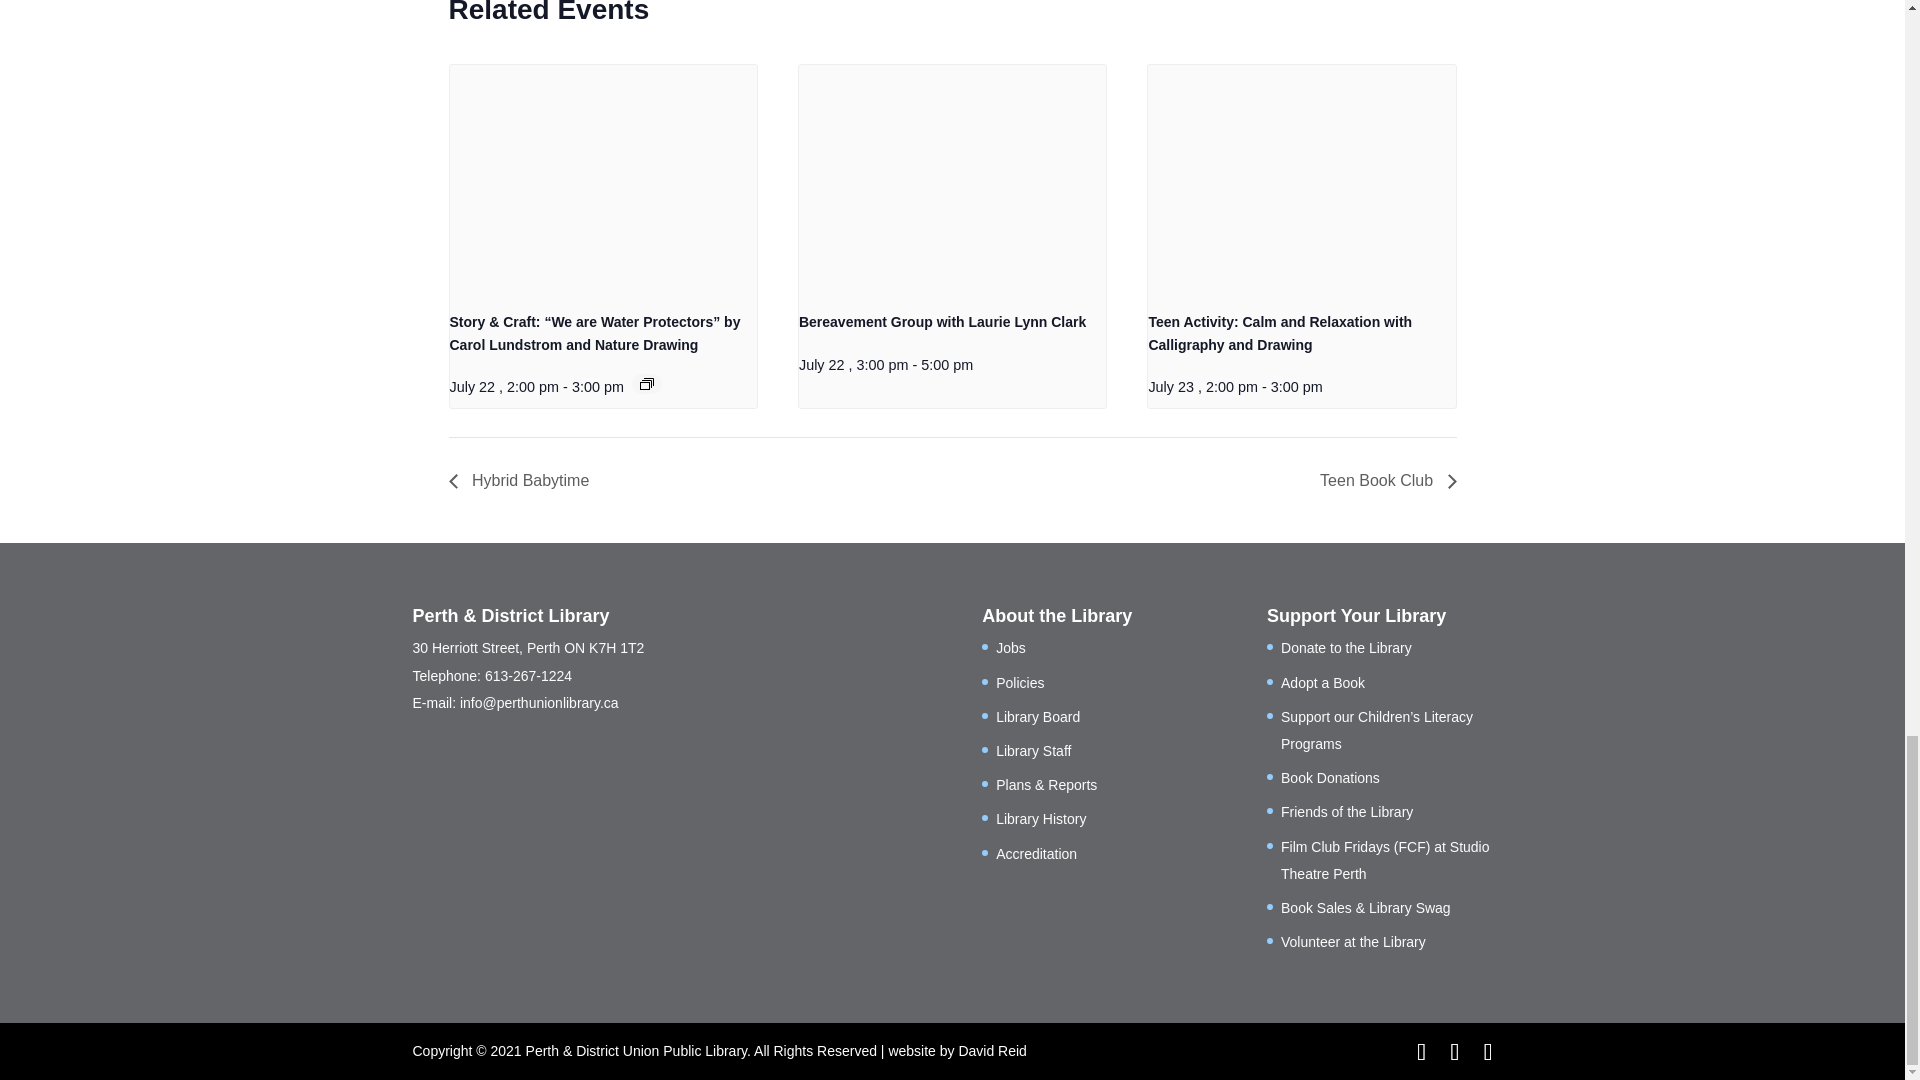  Describe the element at coordinates (646, 384) in the screenshot. I see `Event Series` at that location.